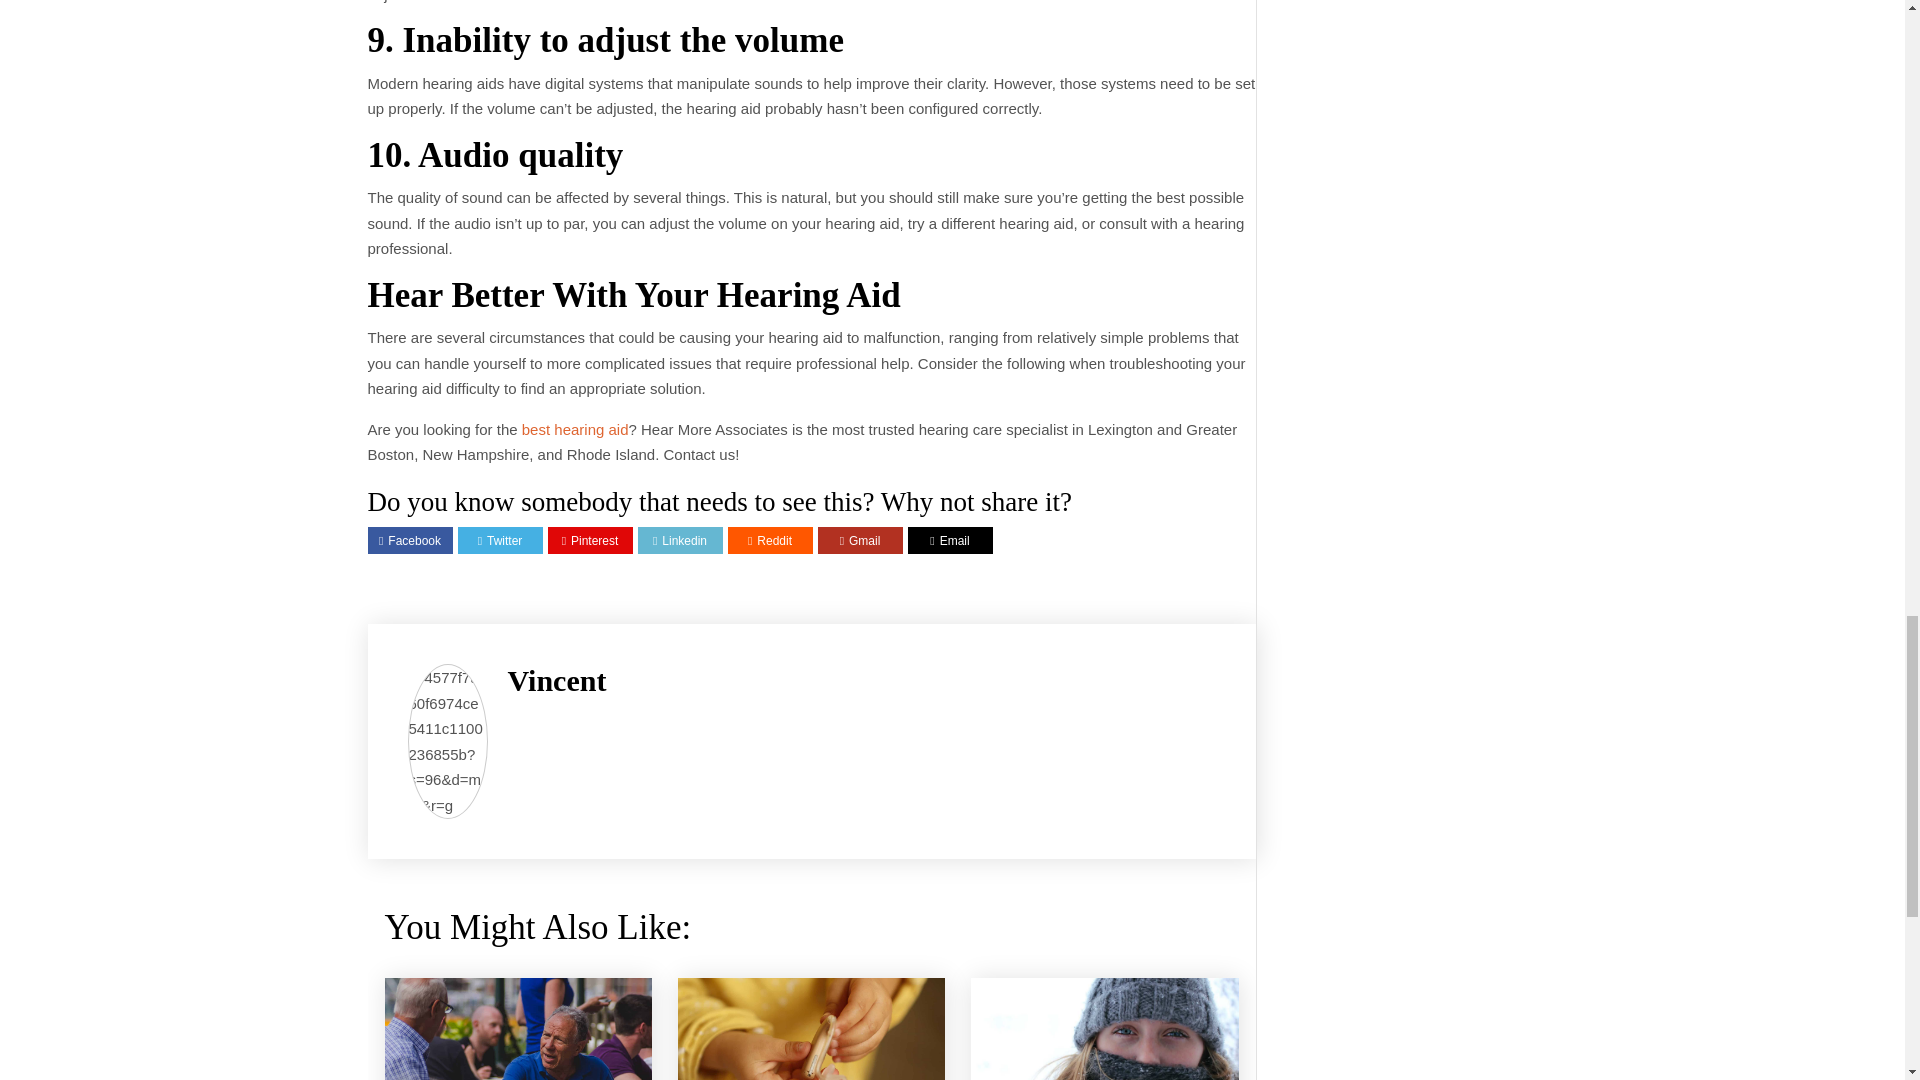  What do you see at coordinates (679, 540) in the screenshot?
I see `Share on Linkedin` at bounding box center [679, 540].